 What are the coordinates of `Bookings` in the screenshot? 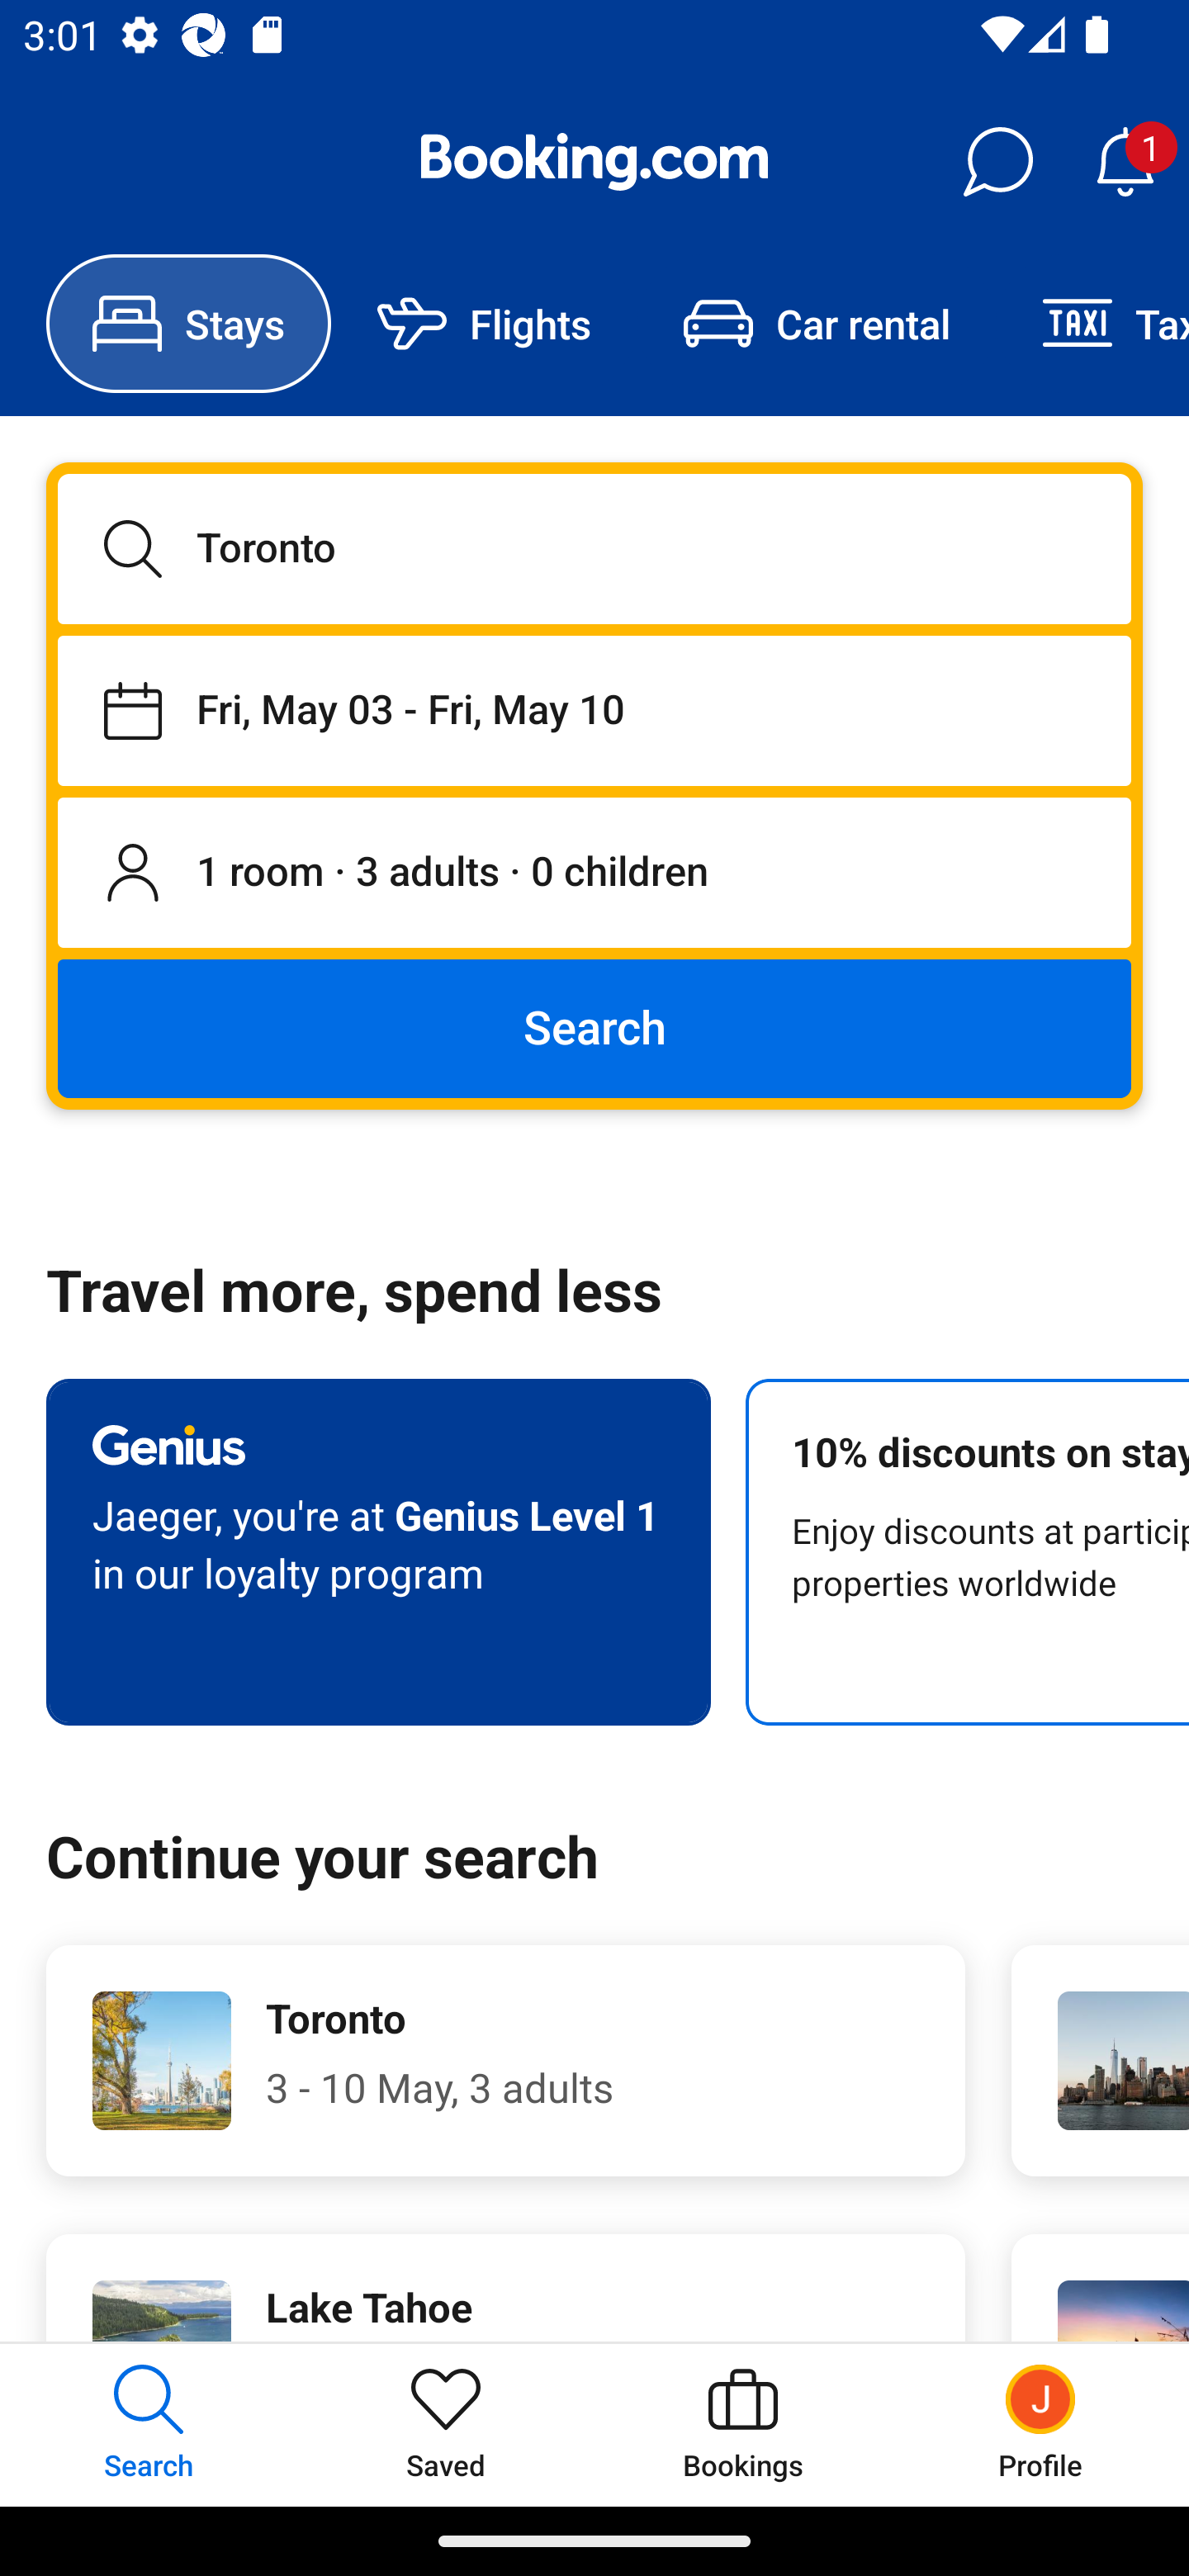 It's located at (743, 2424).